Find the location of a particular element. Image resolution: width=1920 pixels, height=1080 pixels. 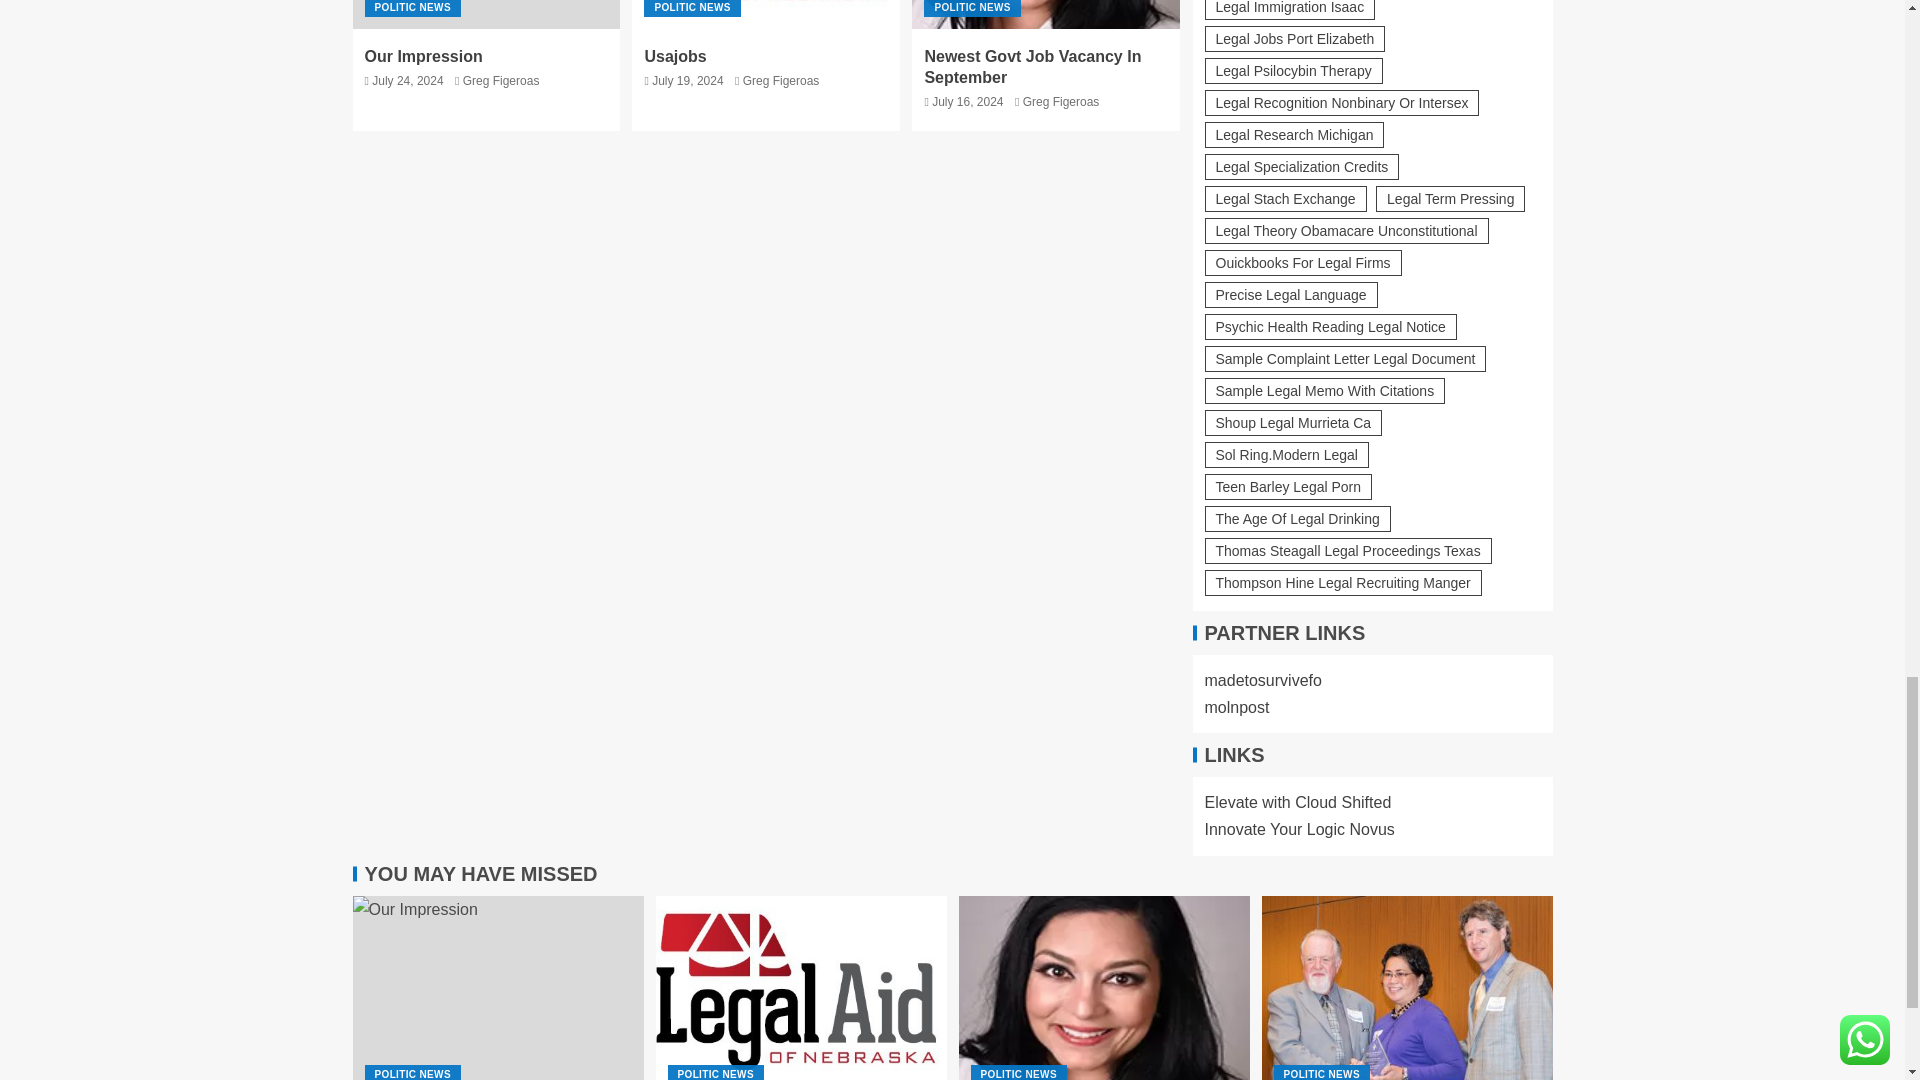

Our Impression is located at coordinates (497, 988).